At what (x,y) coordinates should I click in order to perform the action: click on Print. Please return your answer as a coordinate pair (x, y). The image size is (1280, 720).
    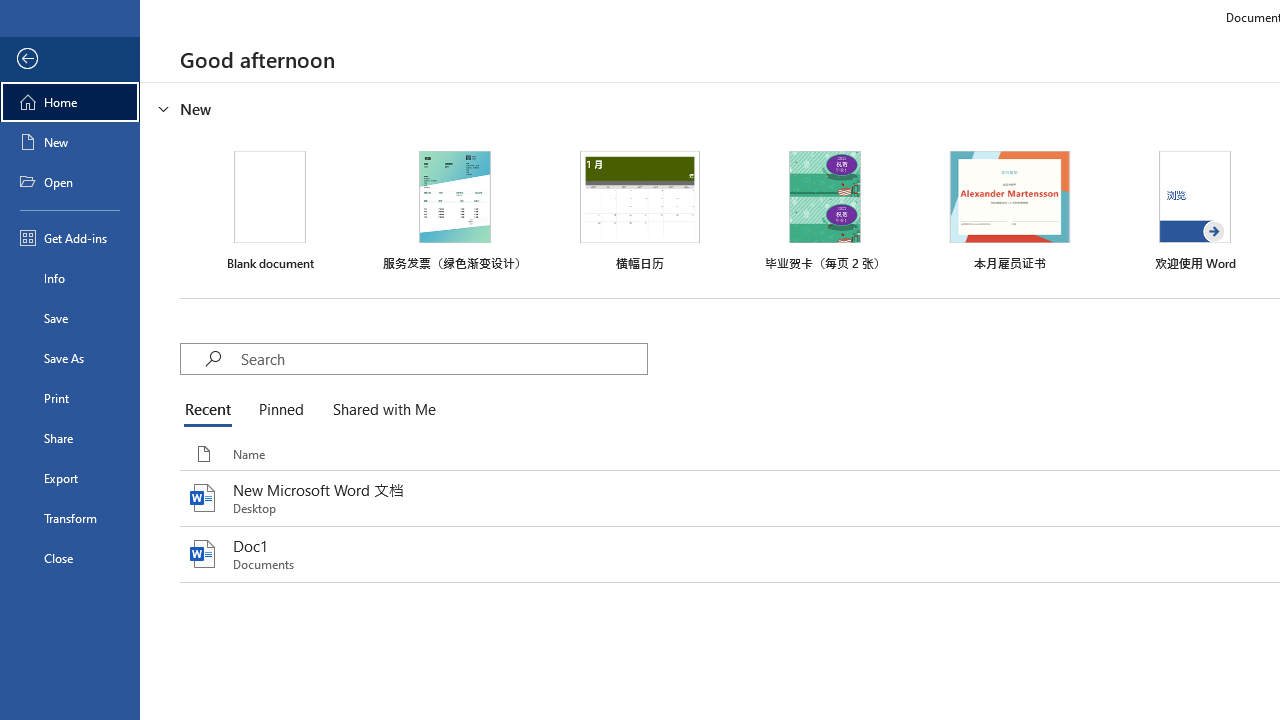
    Looking at the image, I should click on (70, 398).